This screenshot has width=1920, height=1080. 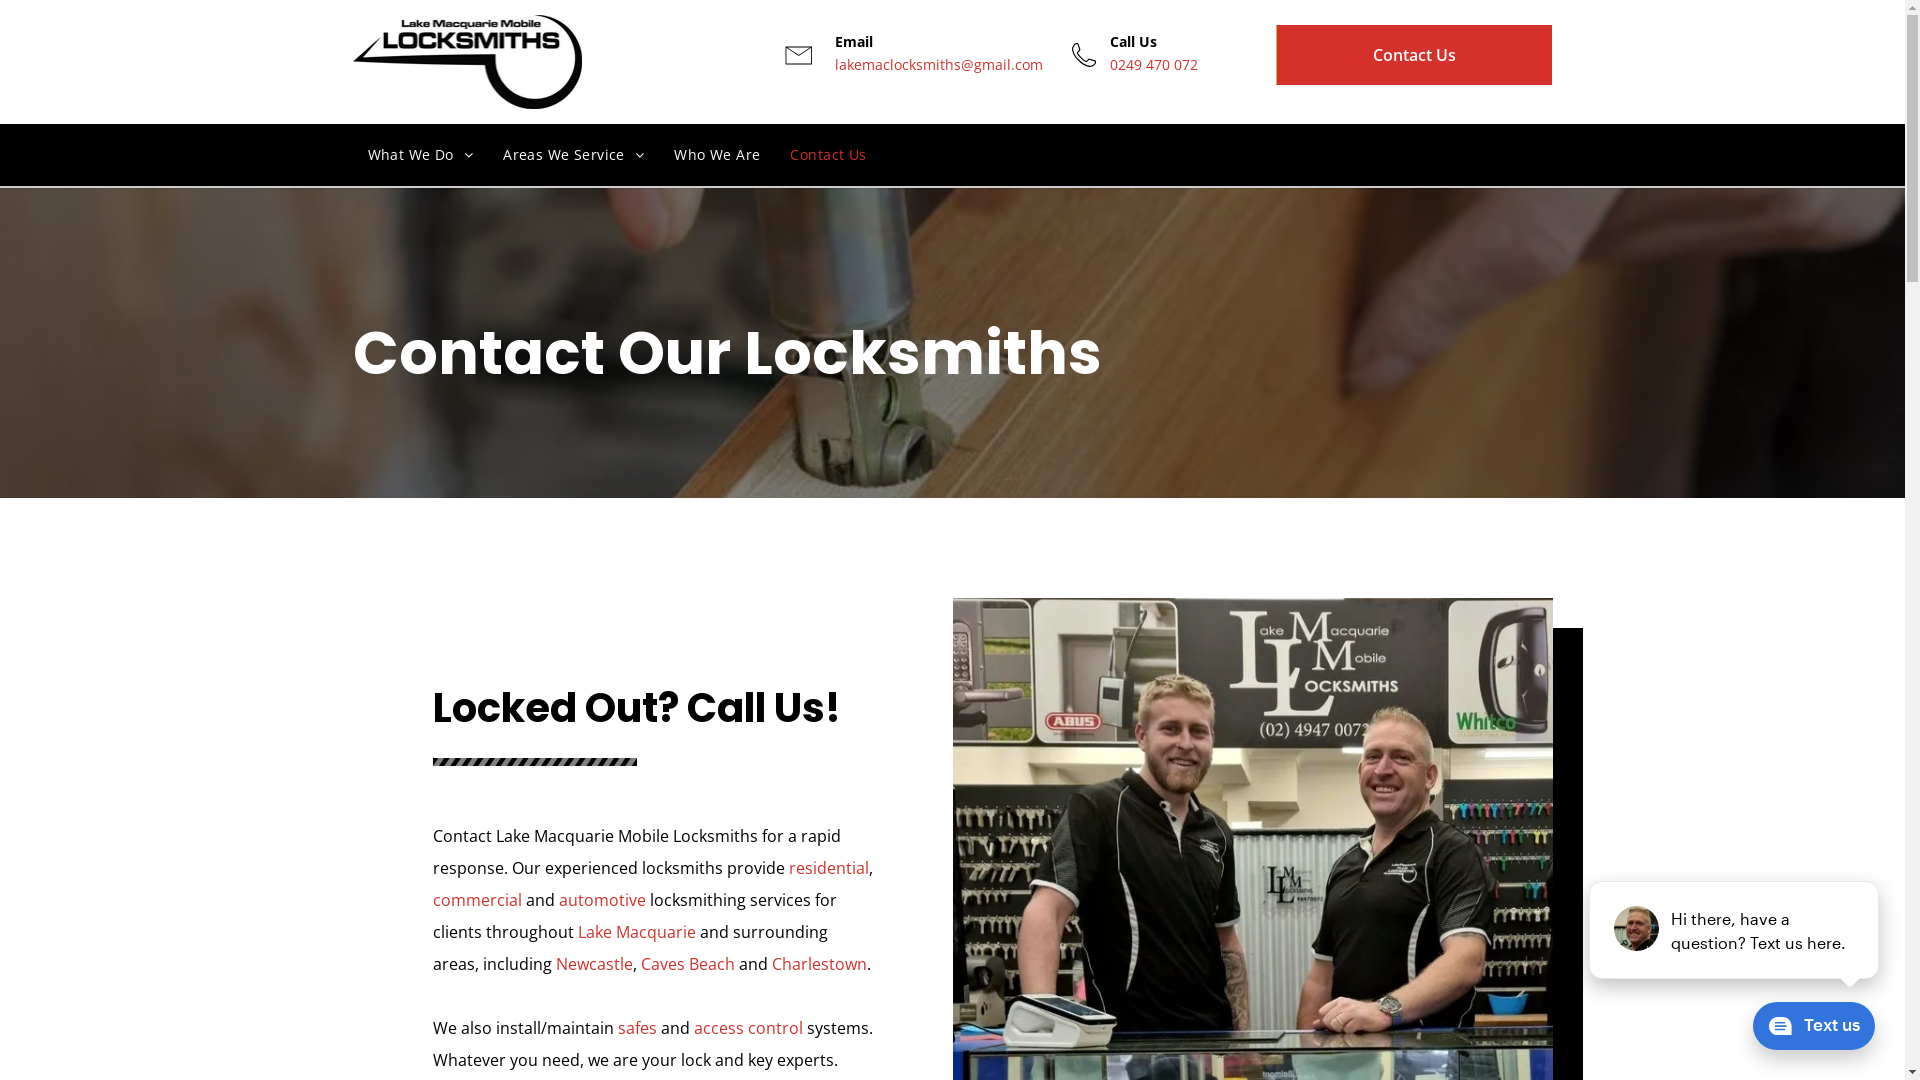 I want to click on commercial, so click(x=476, y=900).